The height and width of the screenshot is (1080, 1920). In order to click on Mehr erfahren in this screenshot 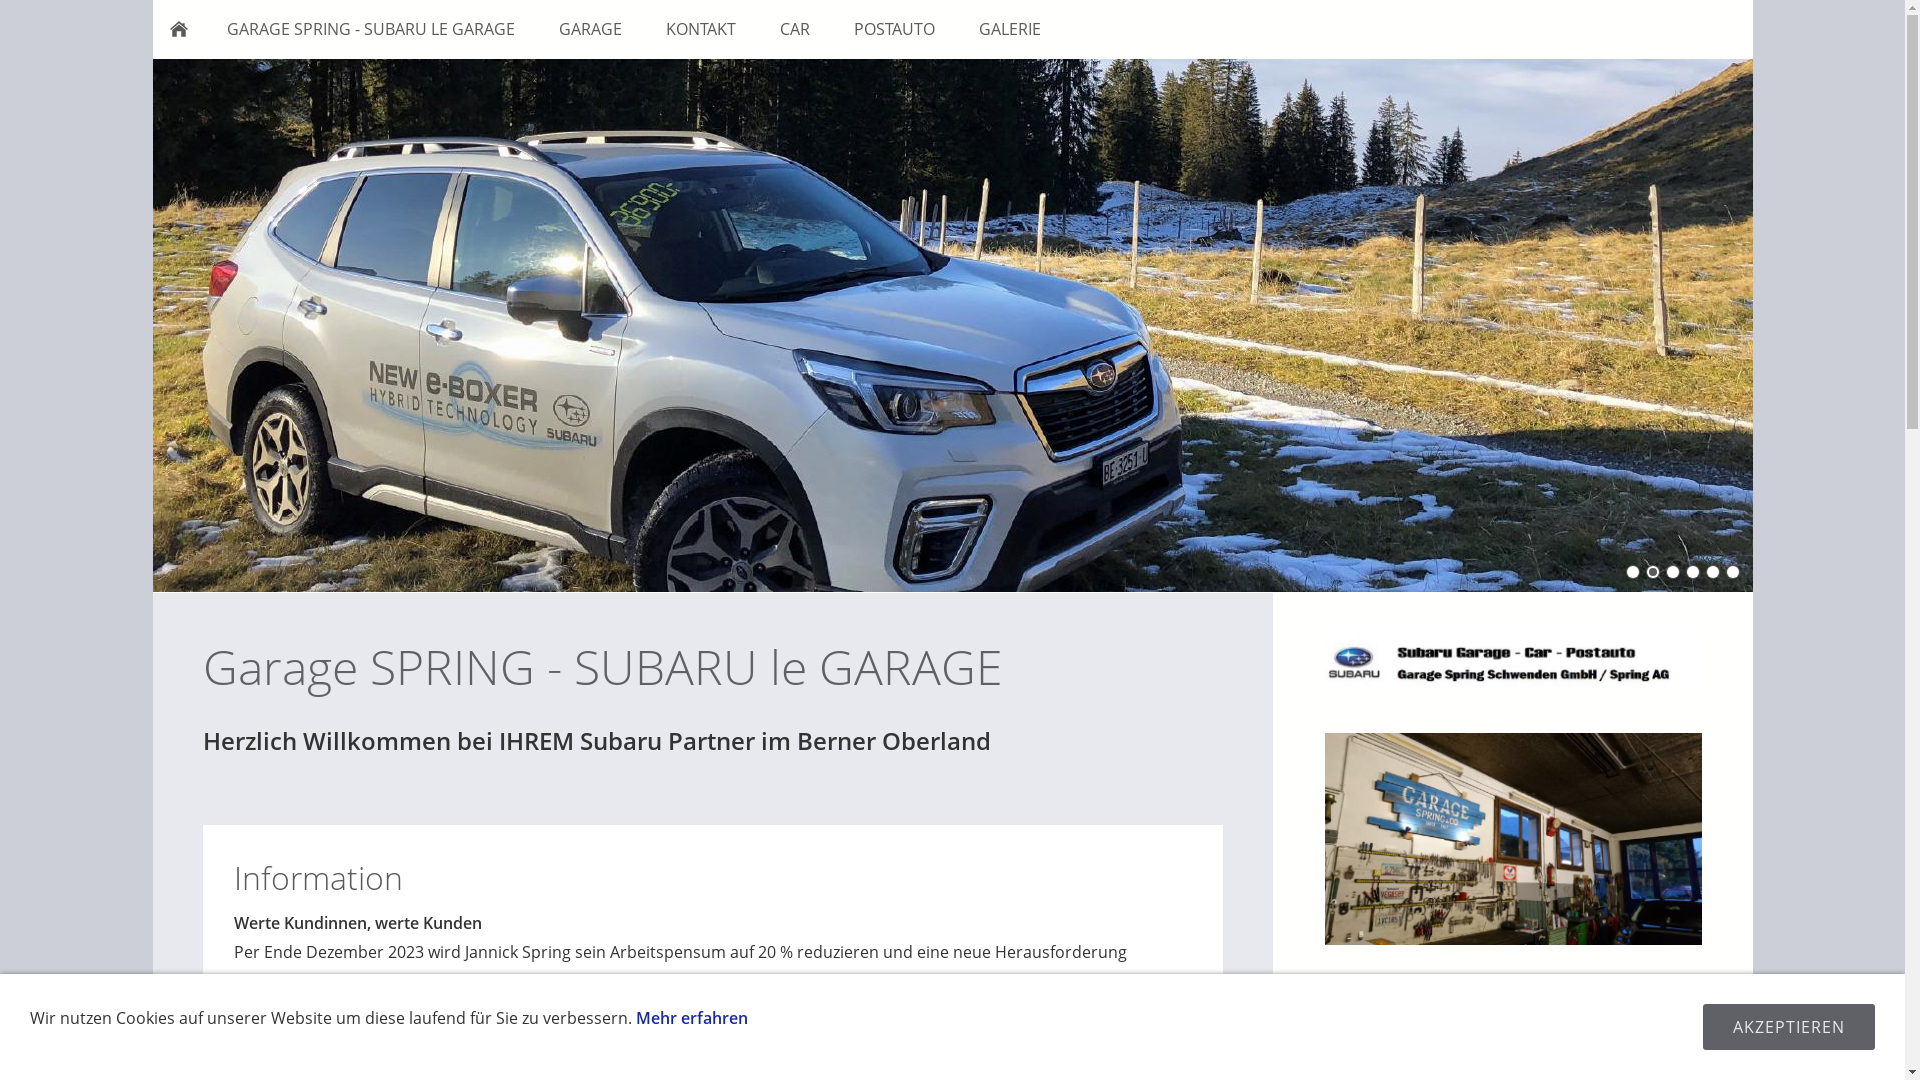, I will do `click(692, 1018)`.